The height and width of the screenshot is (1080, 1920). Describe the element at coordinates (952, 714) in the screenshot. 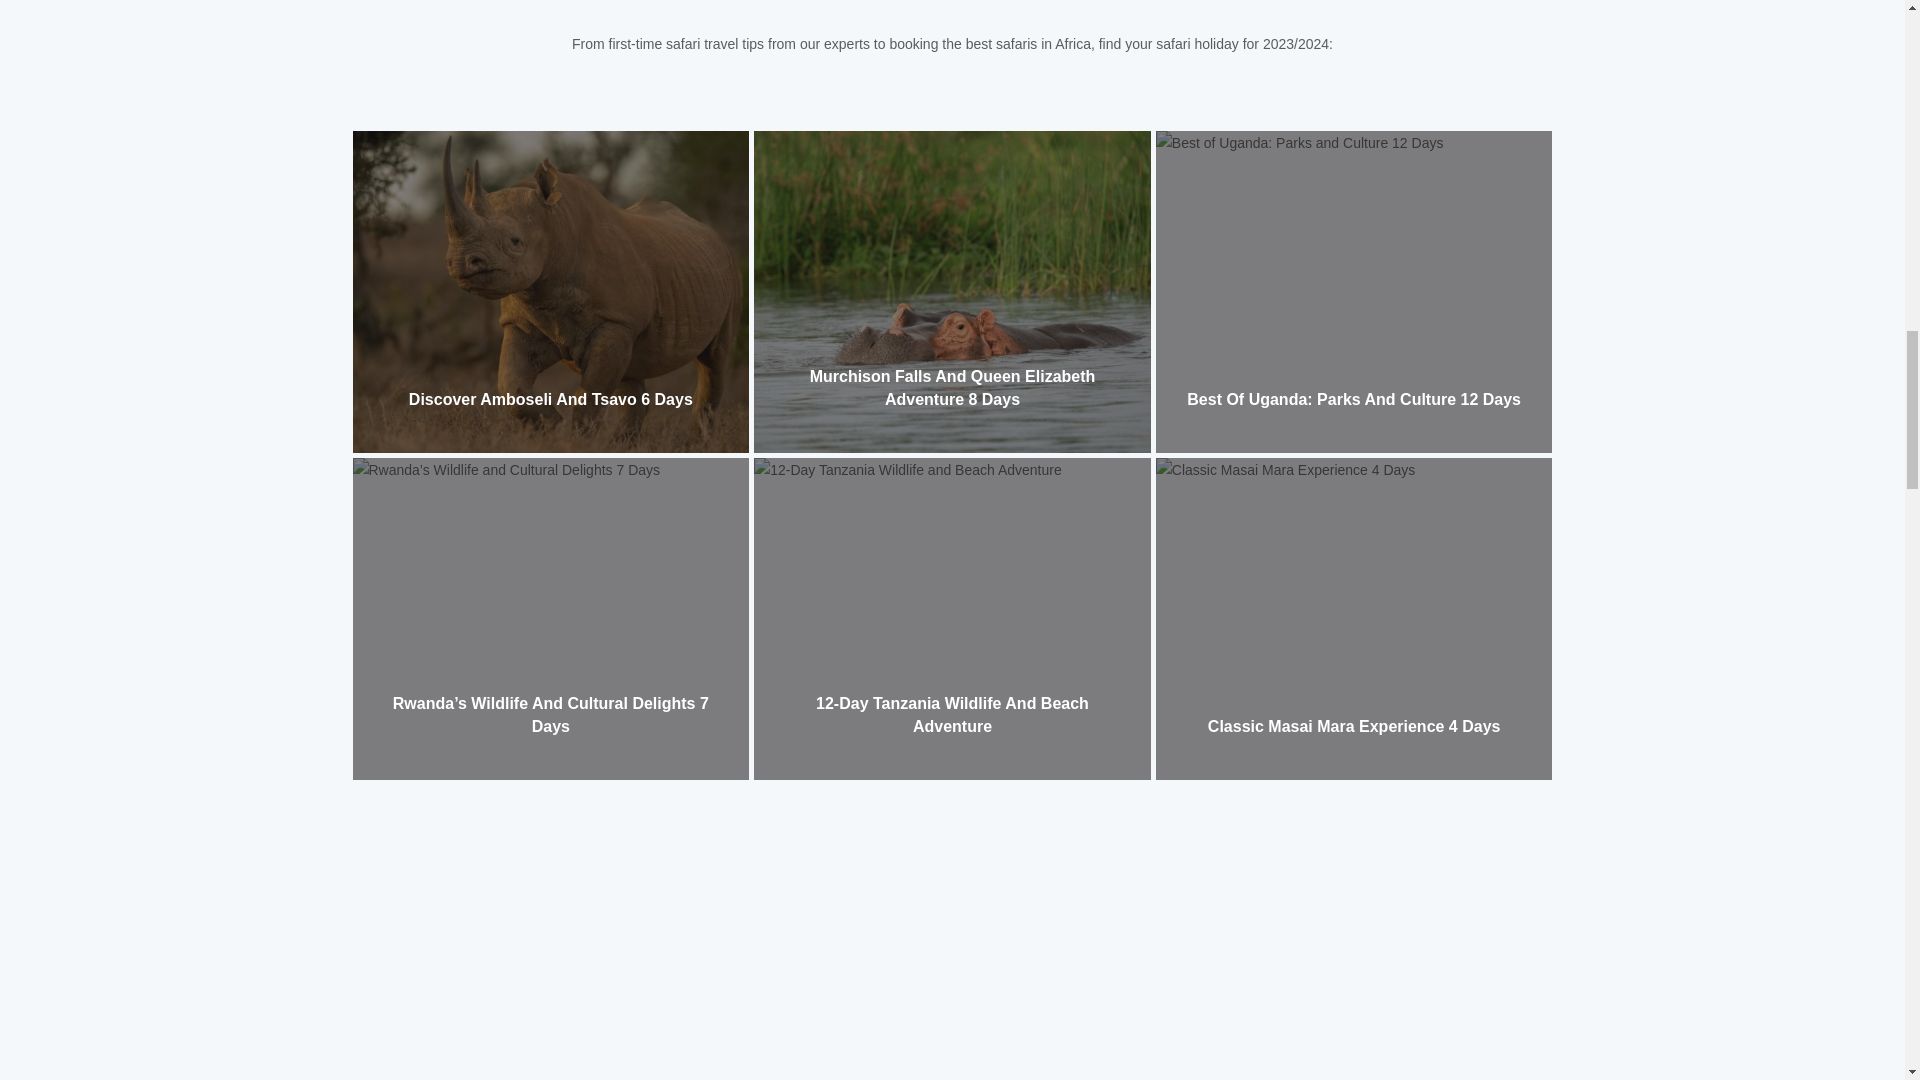

I see `12-Day Tanzania Wildlife and Beach Adventure` at that location.